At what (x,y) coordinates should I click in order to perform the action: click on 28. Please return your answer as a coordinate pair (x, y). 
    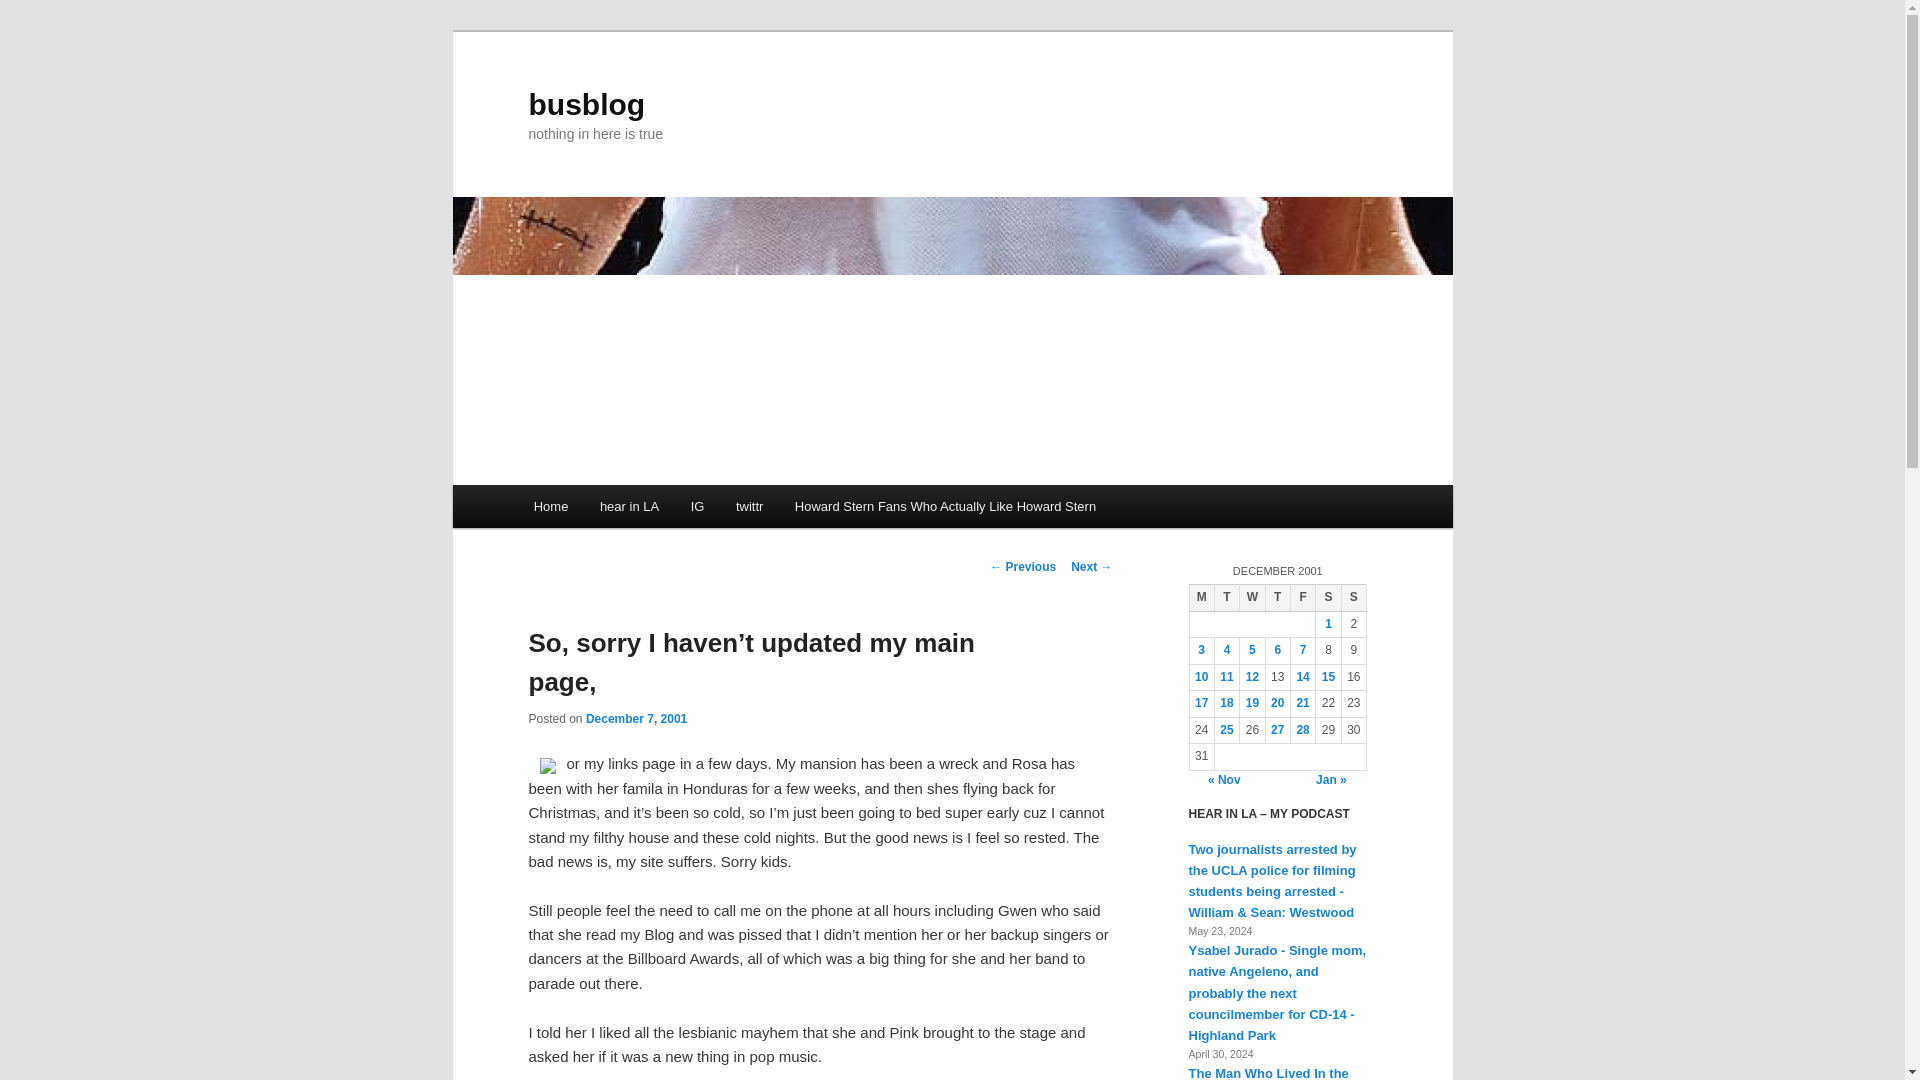
    Looking at the image, I should click on (1302, 729).